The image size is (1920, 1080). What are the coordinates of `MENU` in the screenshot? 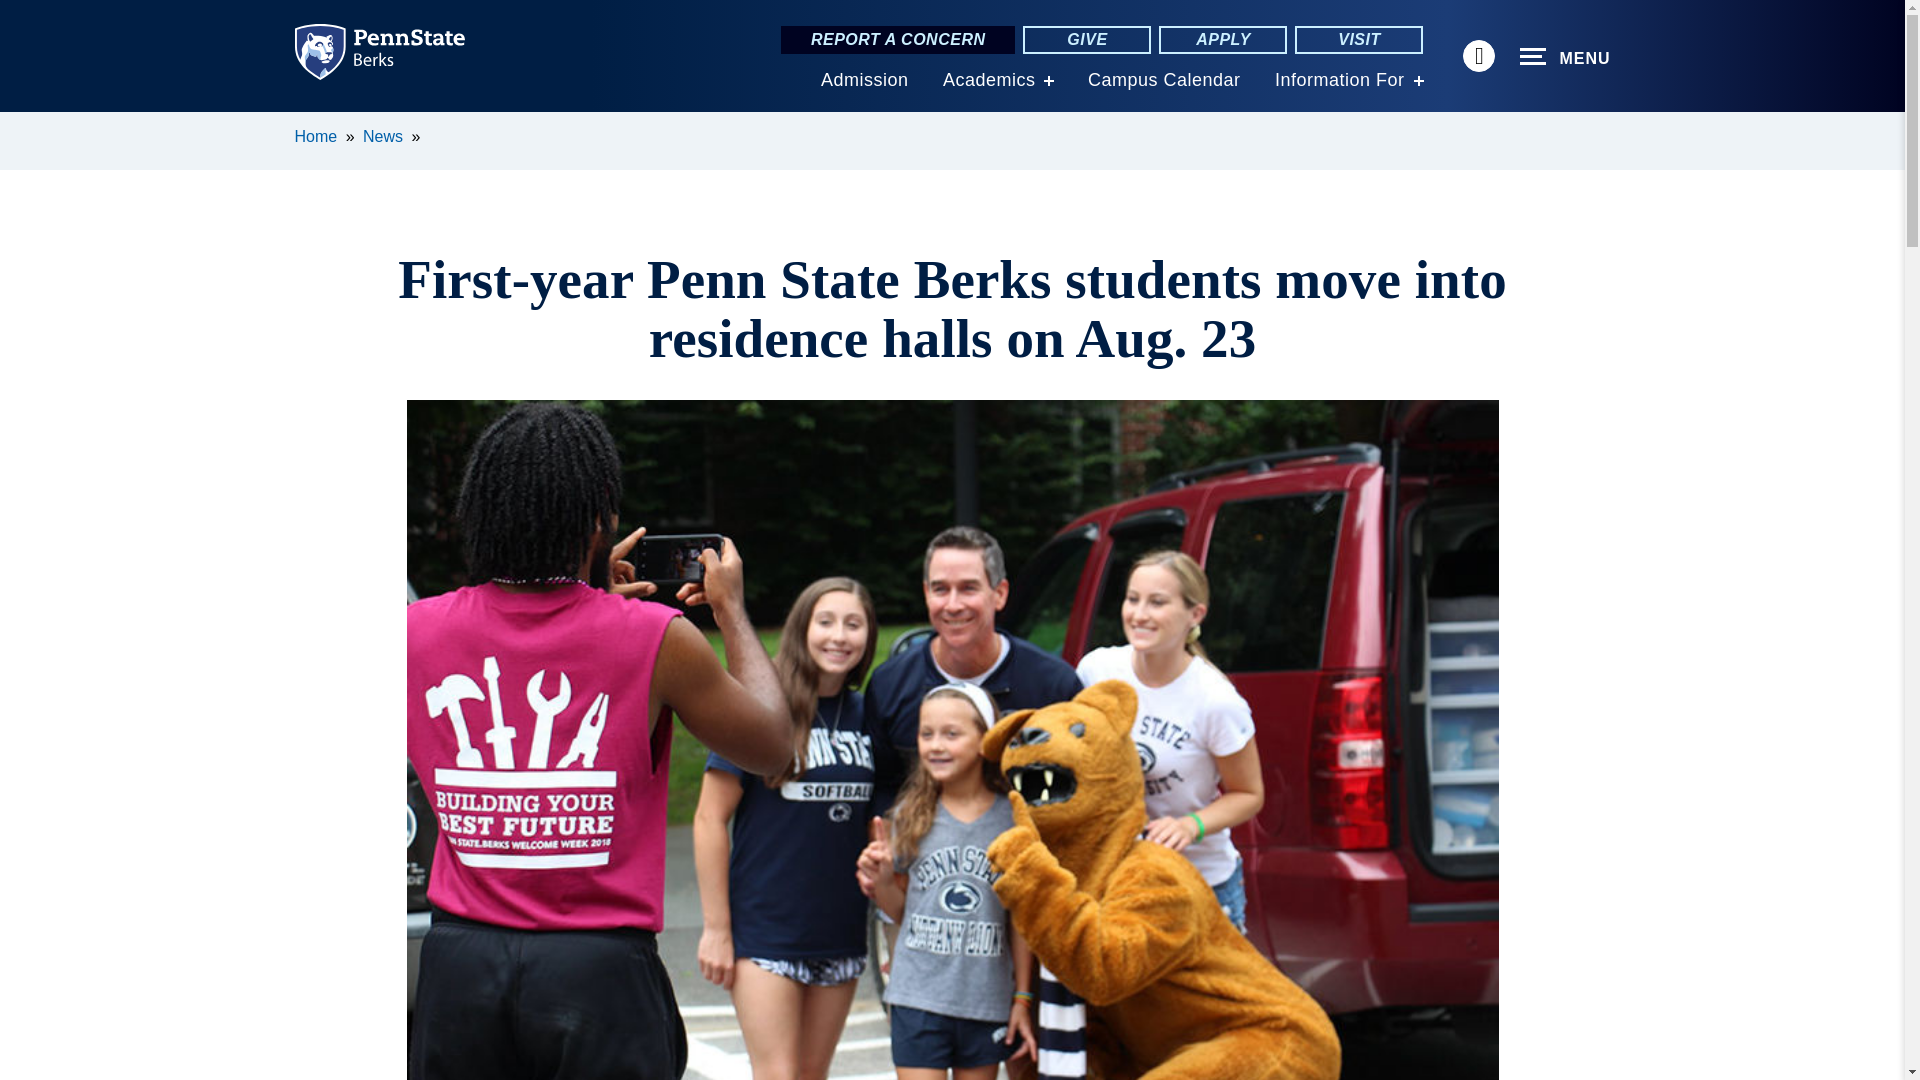 It's located at (1565, 57).